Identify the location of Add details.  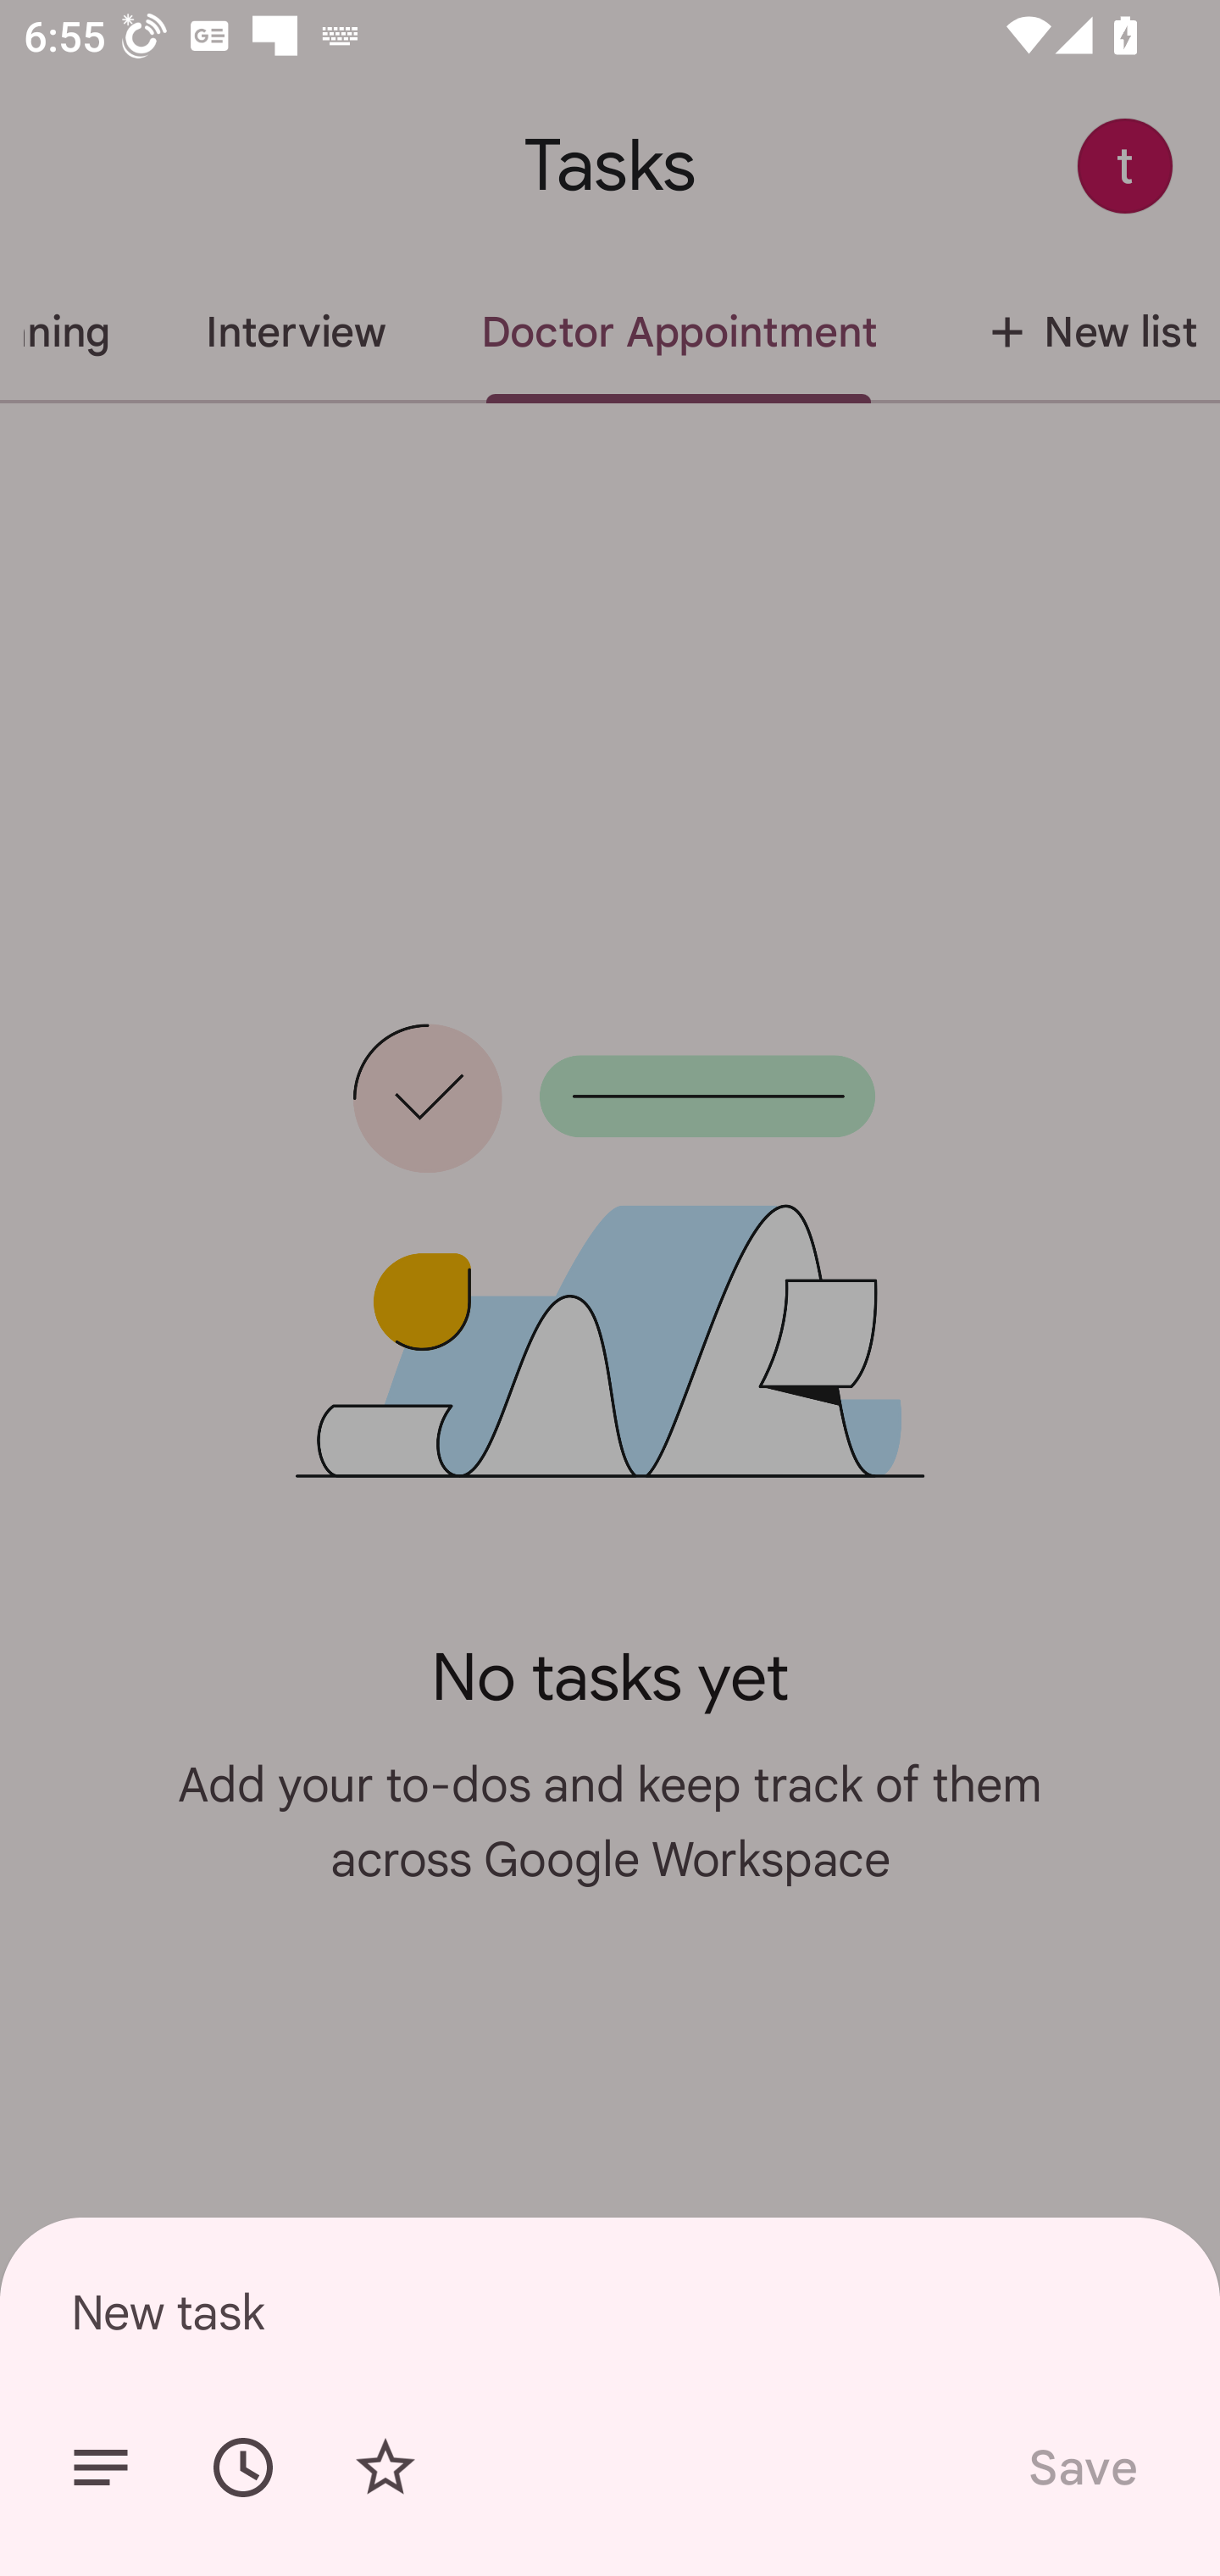
(100, 2468).